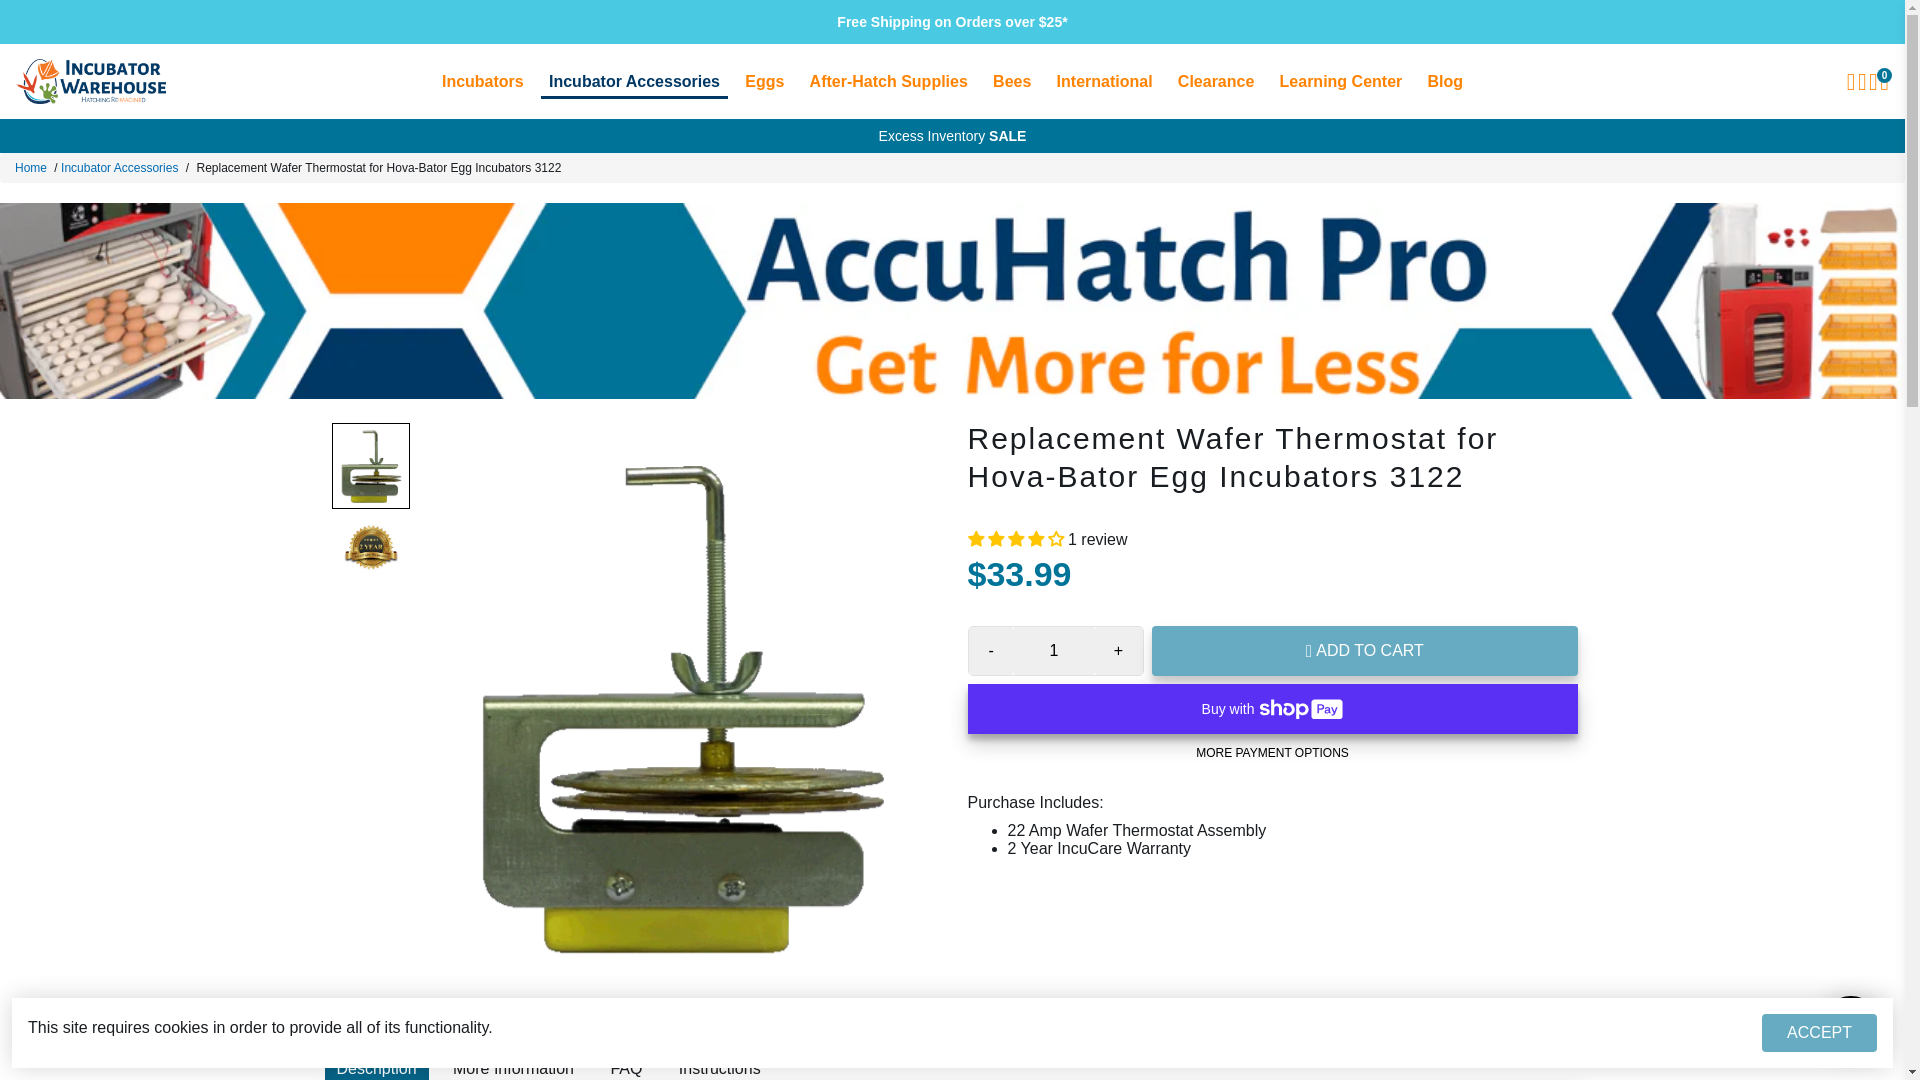 The image size is (1920, 1080). I want to click on Excess Inventory Sale, so click(953, 136).